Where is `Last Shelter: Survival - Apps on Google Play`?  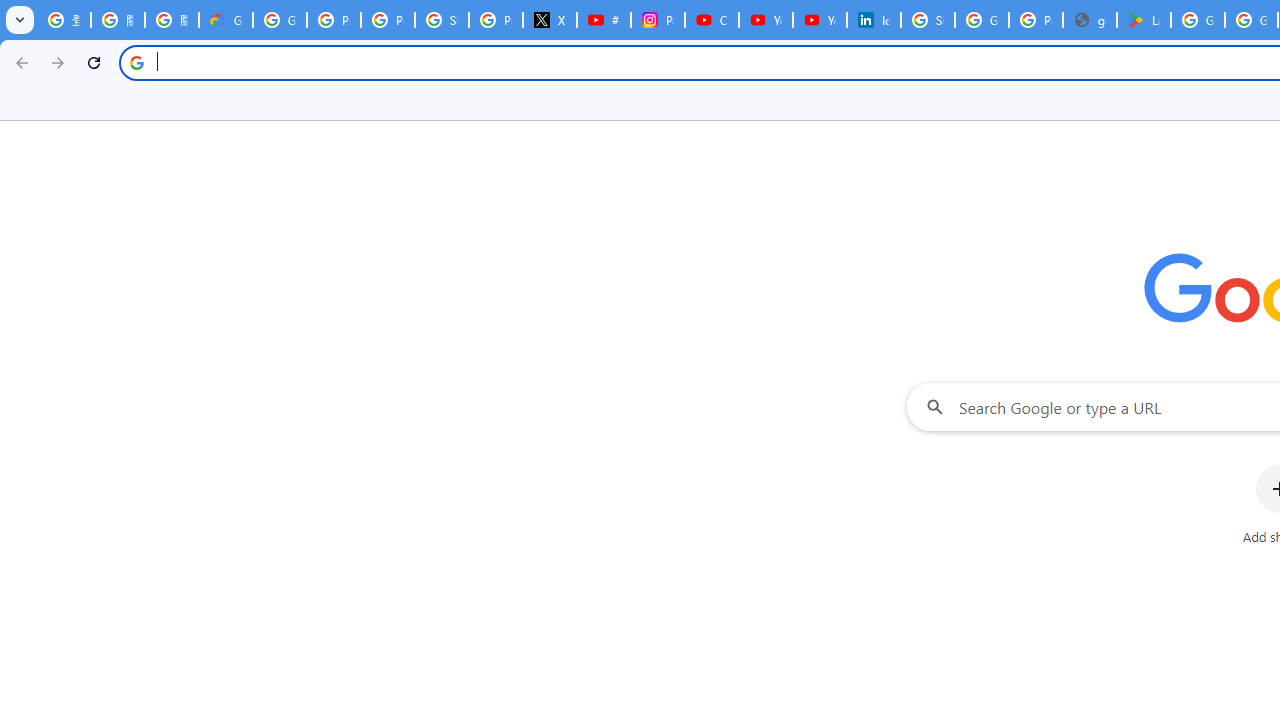
Last Shelter: Survival - Apps on Google Play is located at coordinates (1144, 20).